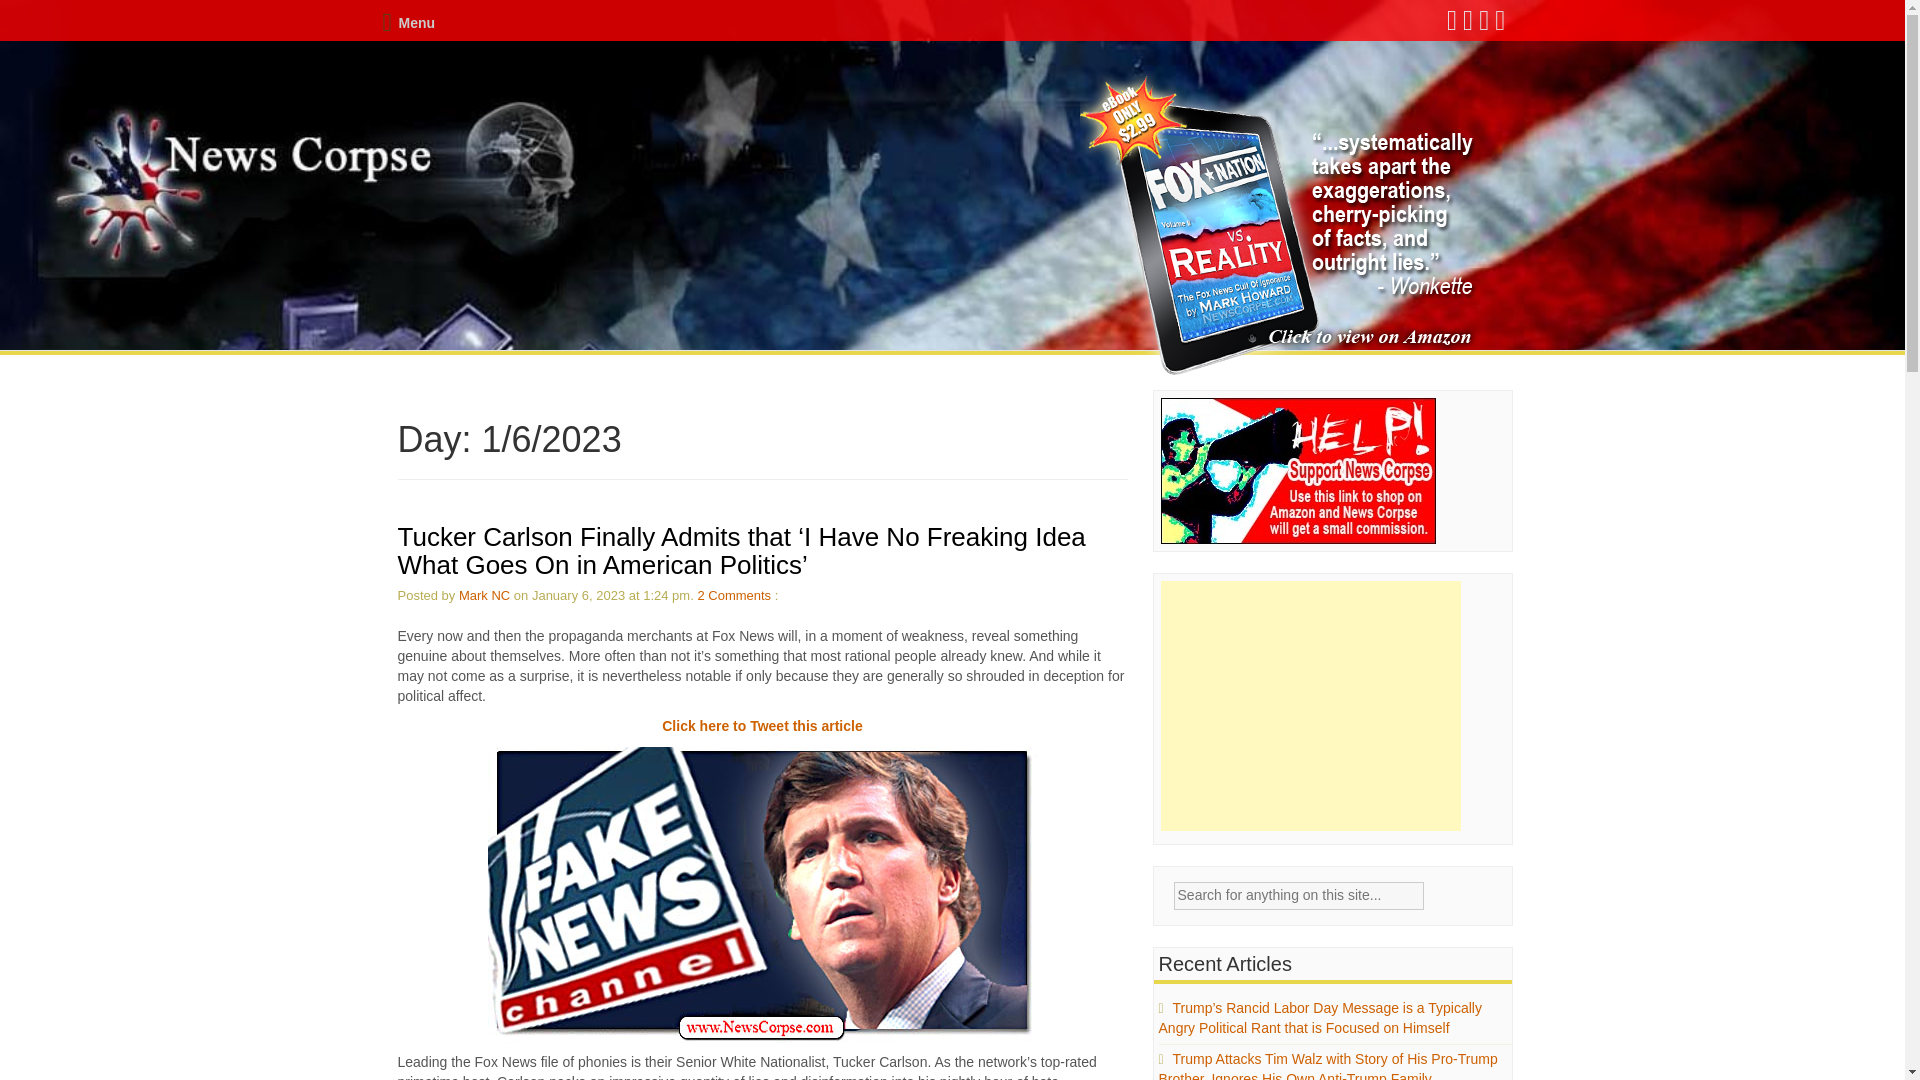  I want to click on Advertisement, so click(1311, 706).